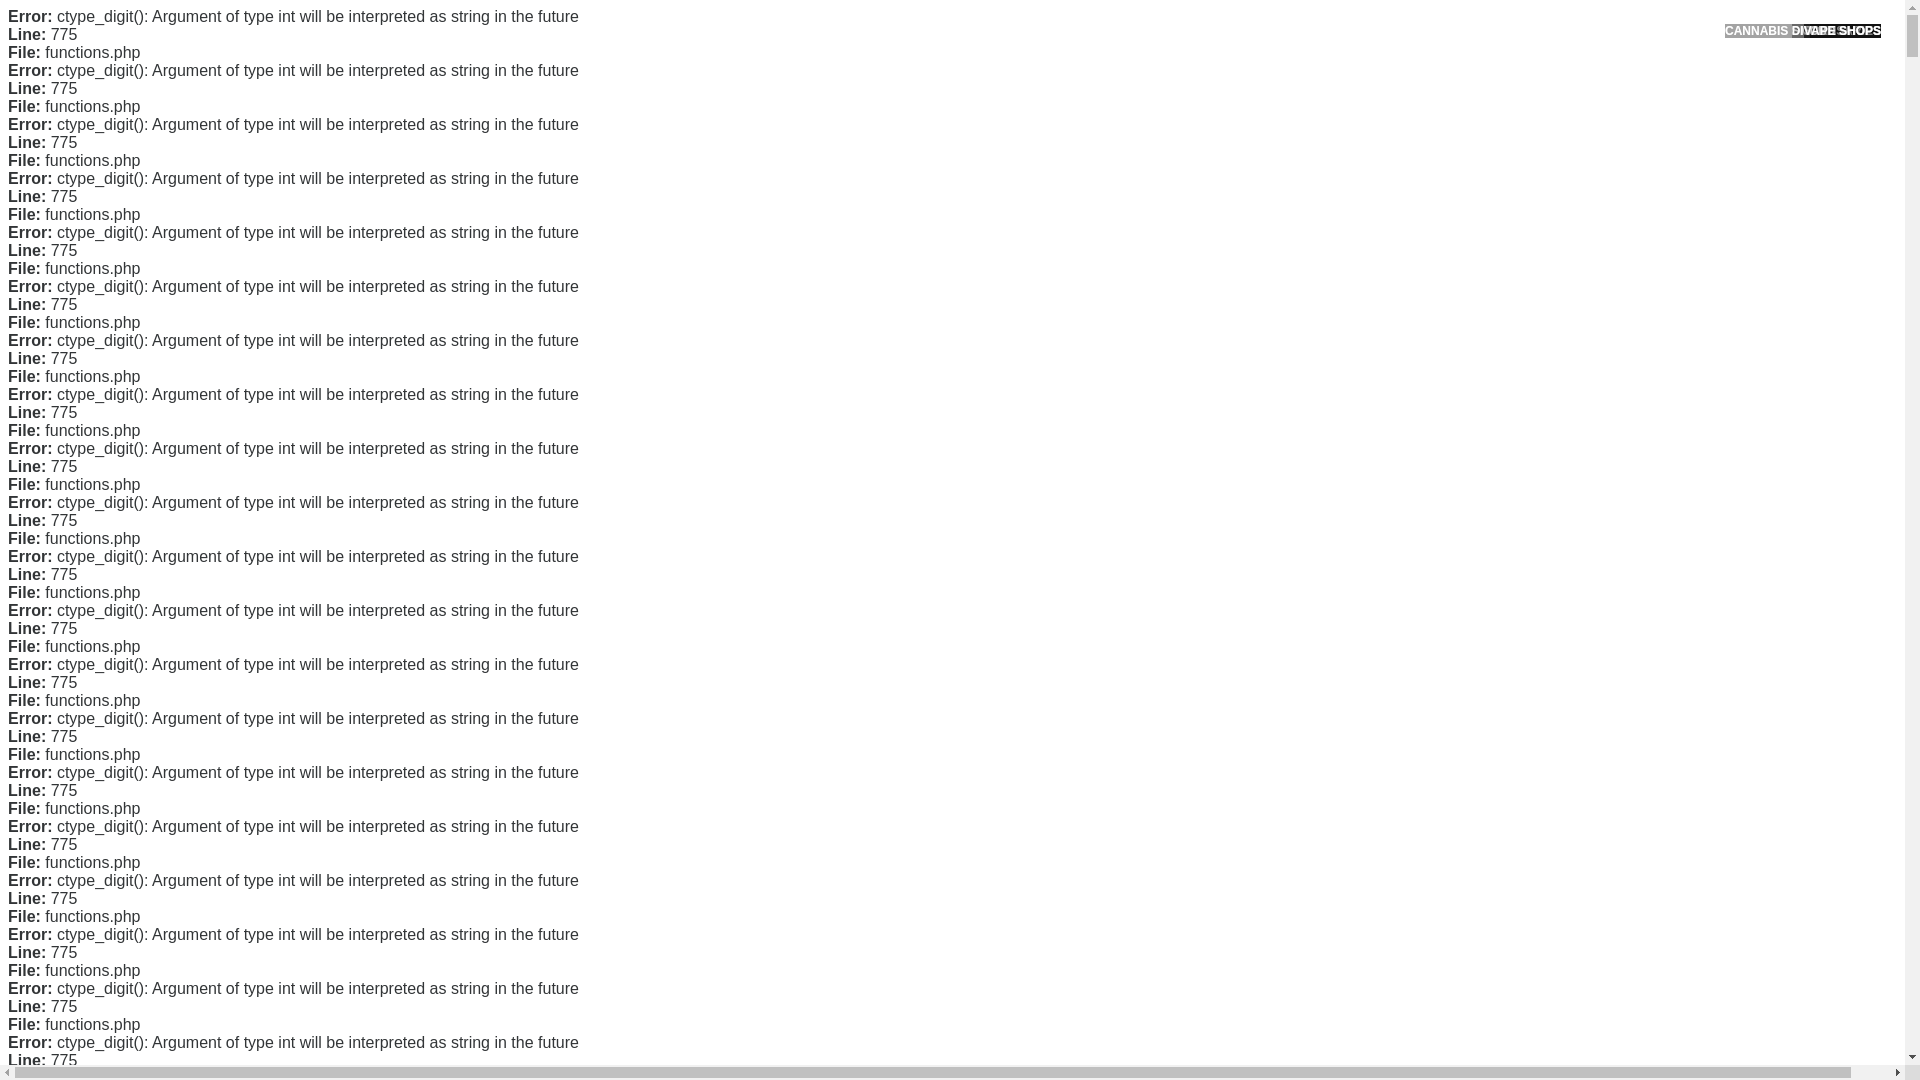  I want to click on Search, so click(1386, 113).